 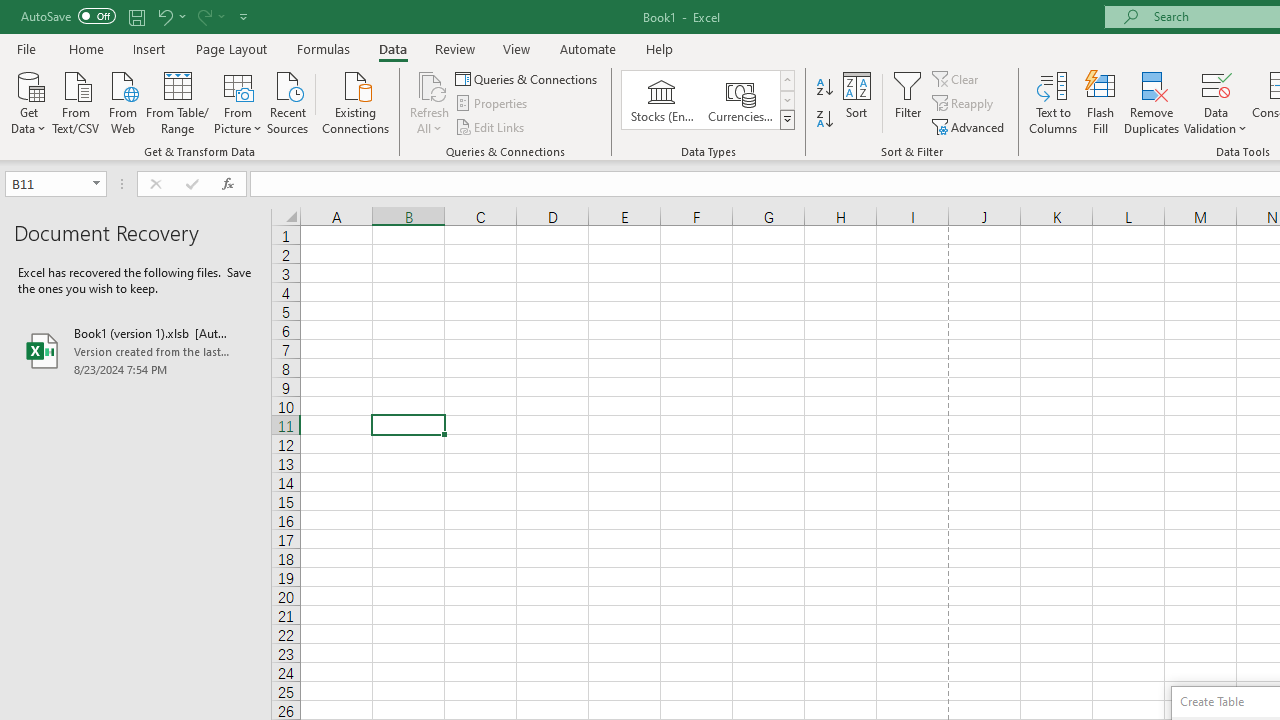 What do you see at coordinates (908, 102) in the screenshot?
I see `Filter` at bounding box center [908, 102].